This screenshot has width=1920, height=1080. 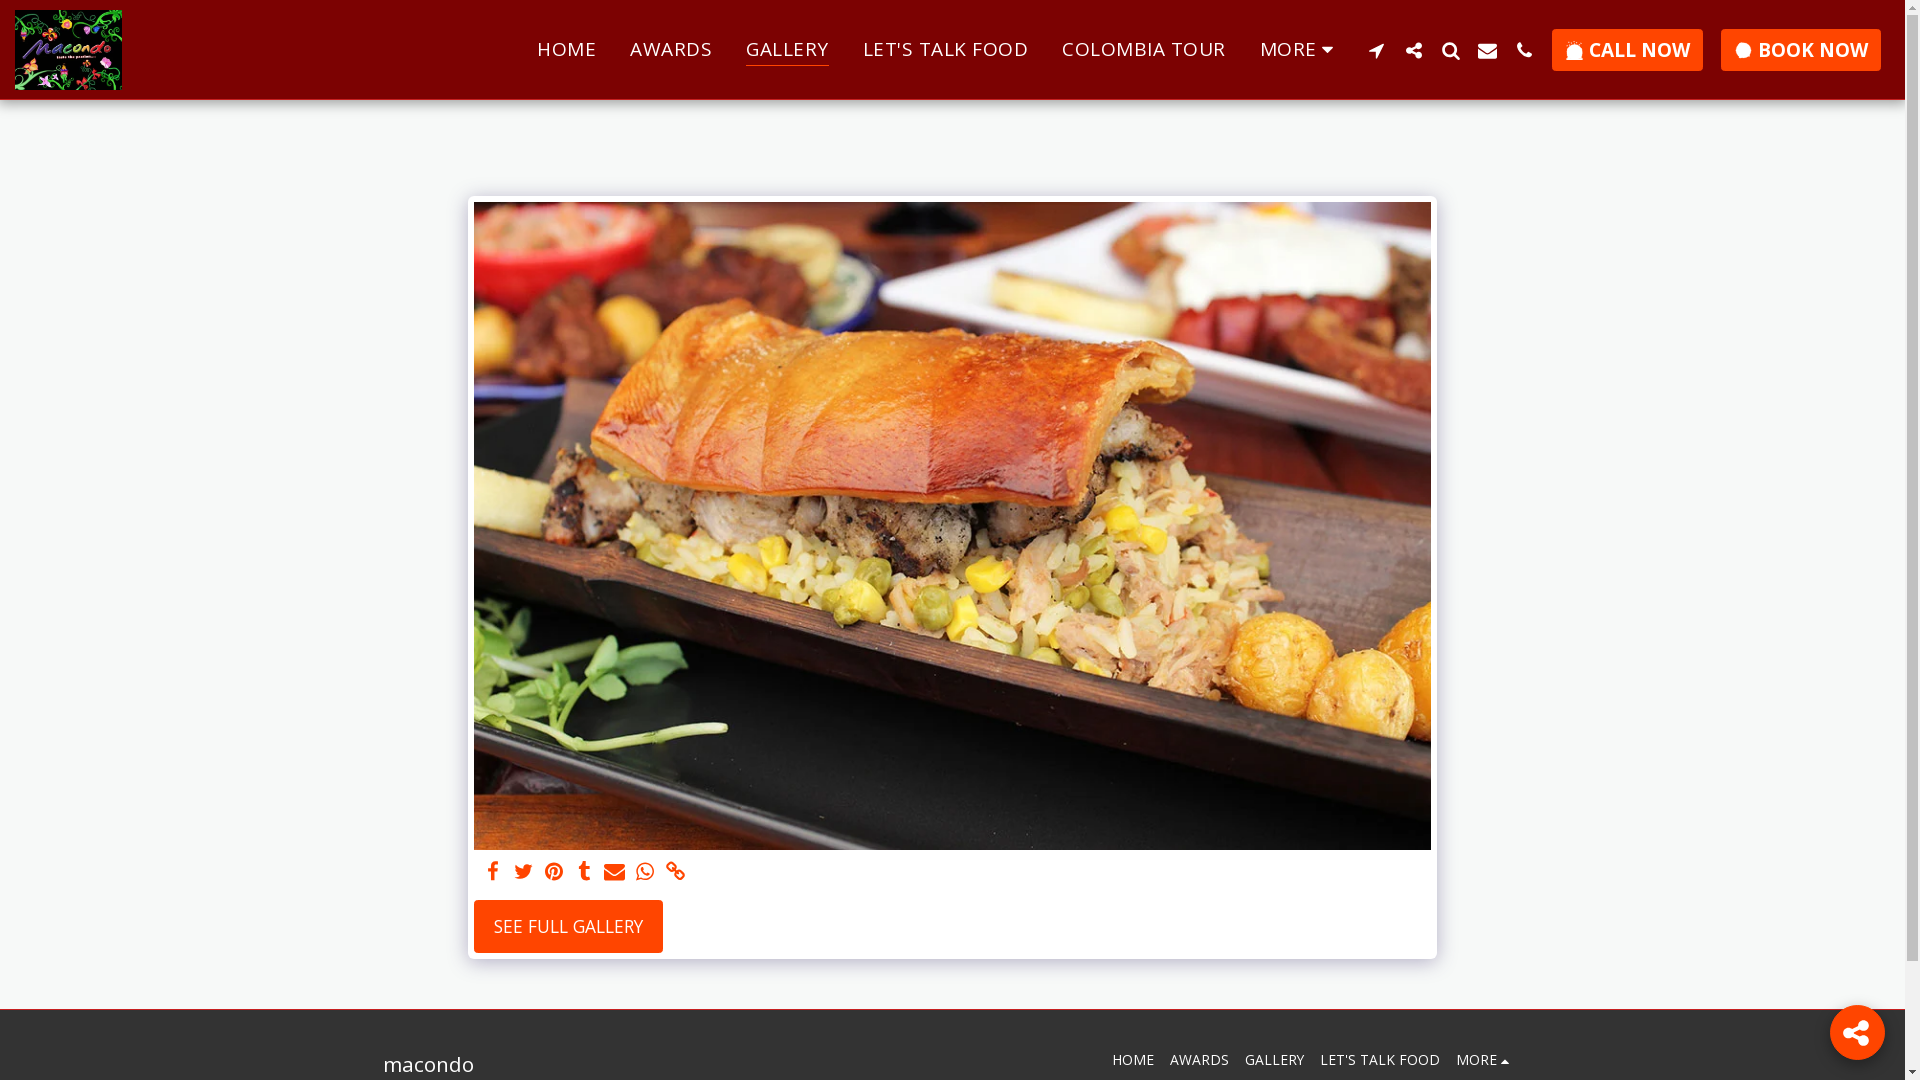 What do you see at coordinates (554, 872) in the screenshot?
I see ` ` at bounding box center [554, 872].